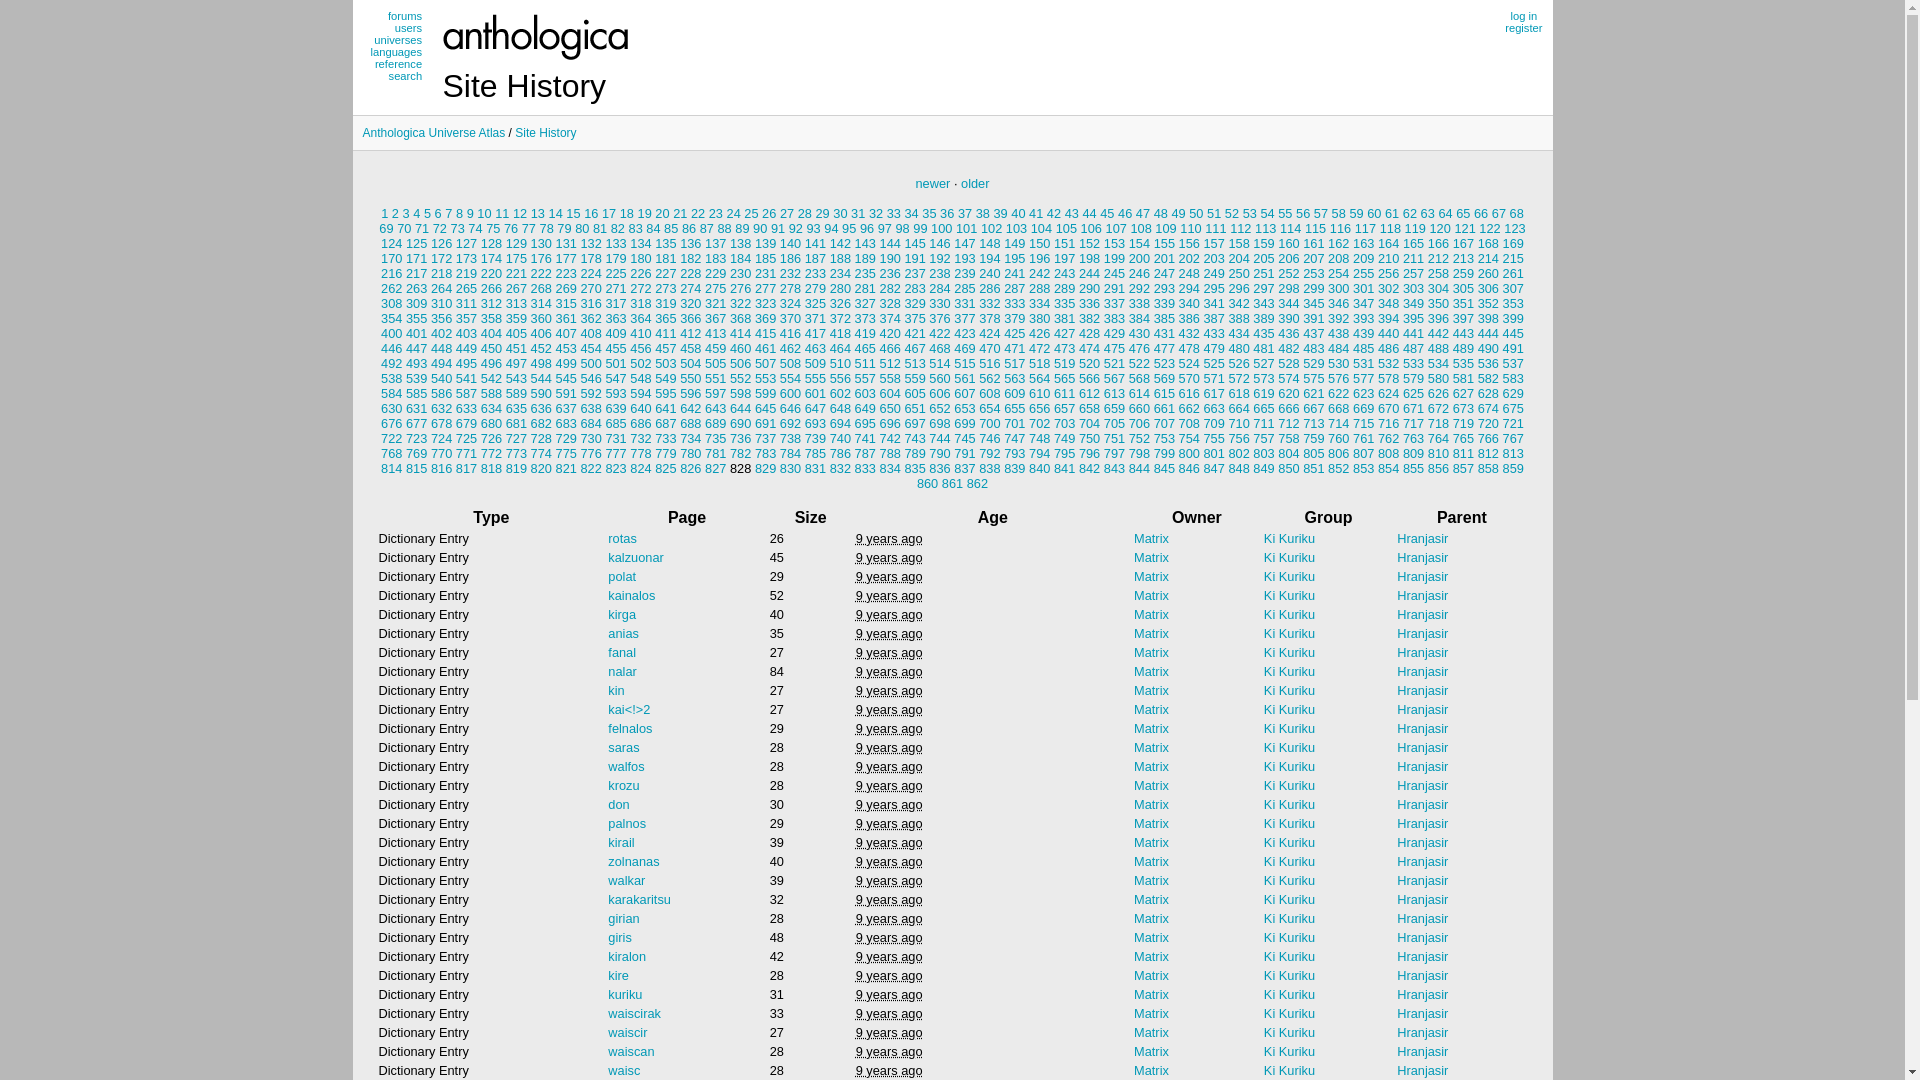 The image size is (1920, 1080). What do you see at coordinates (1238, 468) in the screenshot?
I see `848` at bounding box center [1238, 468].